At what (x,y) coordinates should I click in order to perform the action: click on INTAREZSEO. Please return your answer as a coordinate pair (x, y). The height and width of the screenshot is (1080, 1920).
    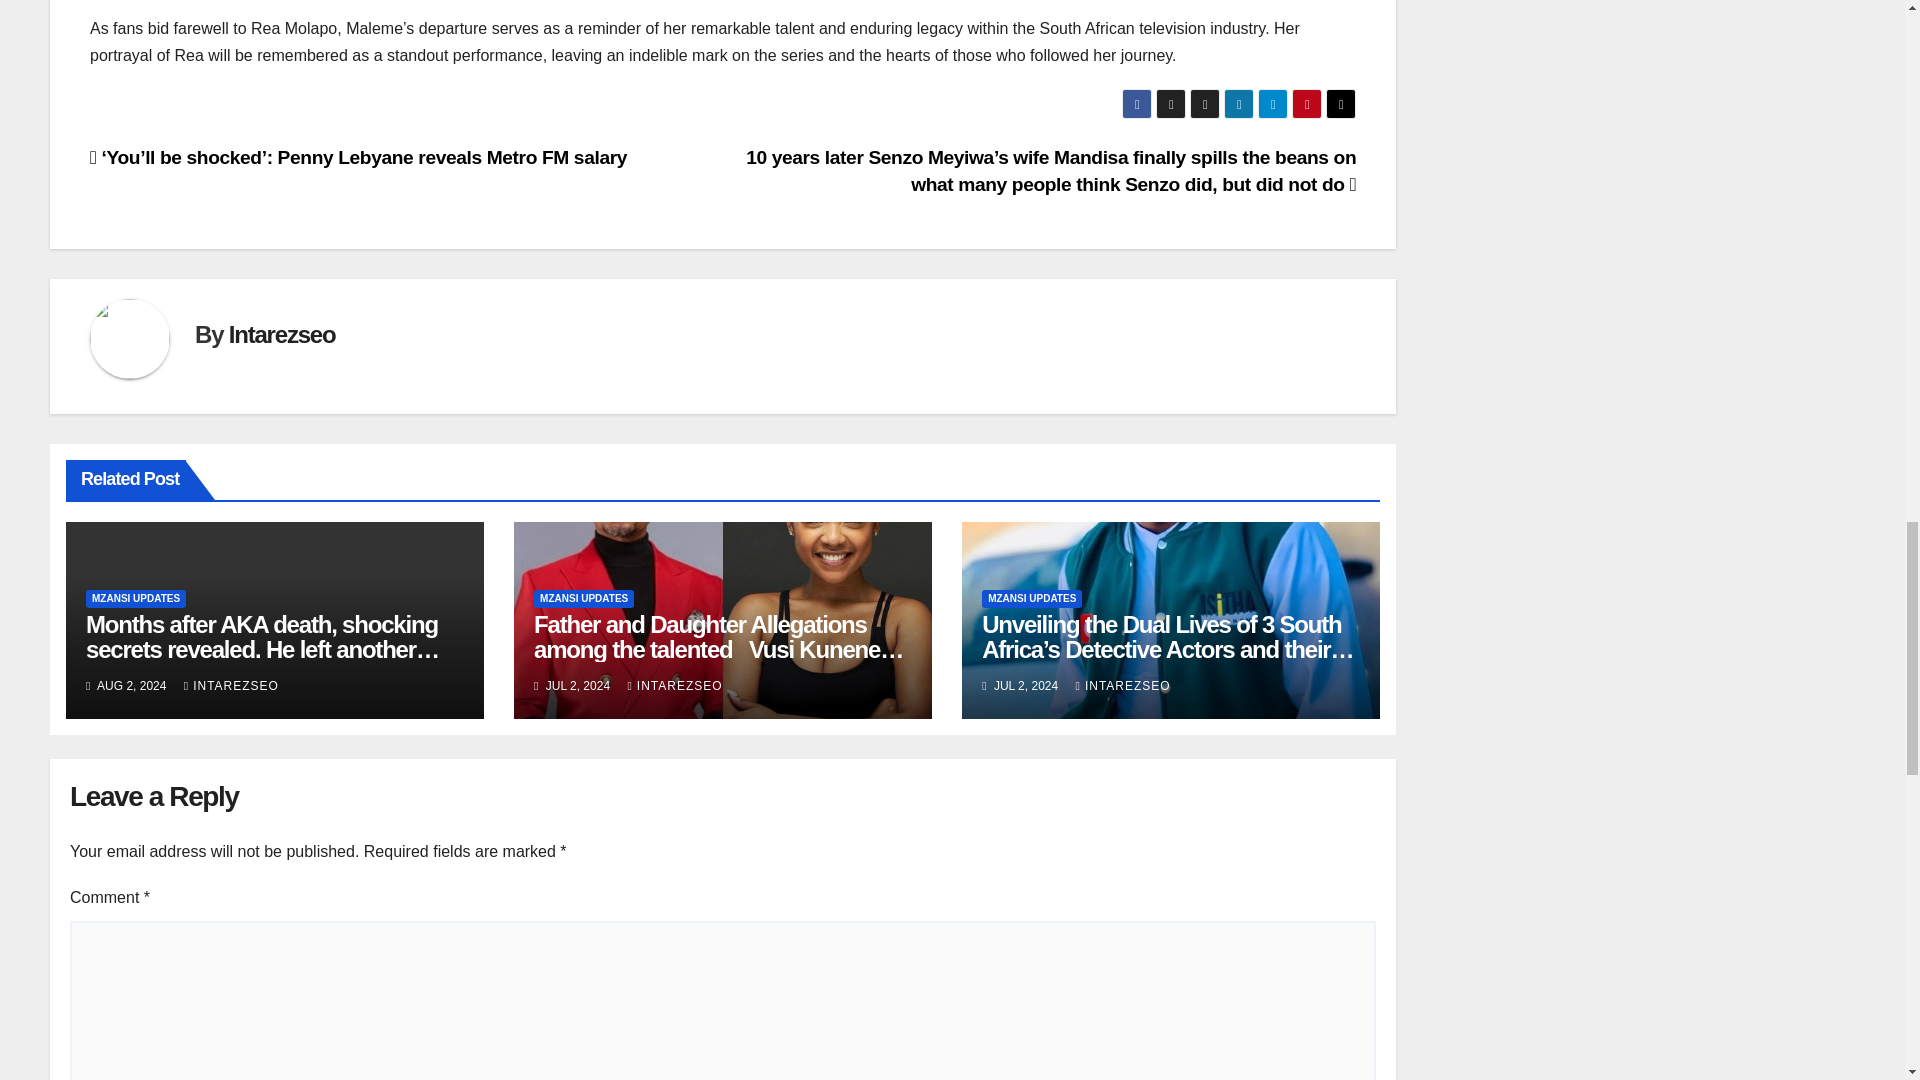
    Looking at the image, I should click on (674, 686).